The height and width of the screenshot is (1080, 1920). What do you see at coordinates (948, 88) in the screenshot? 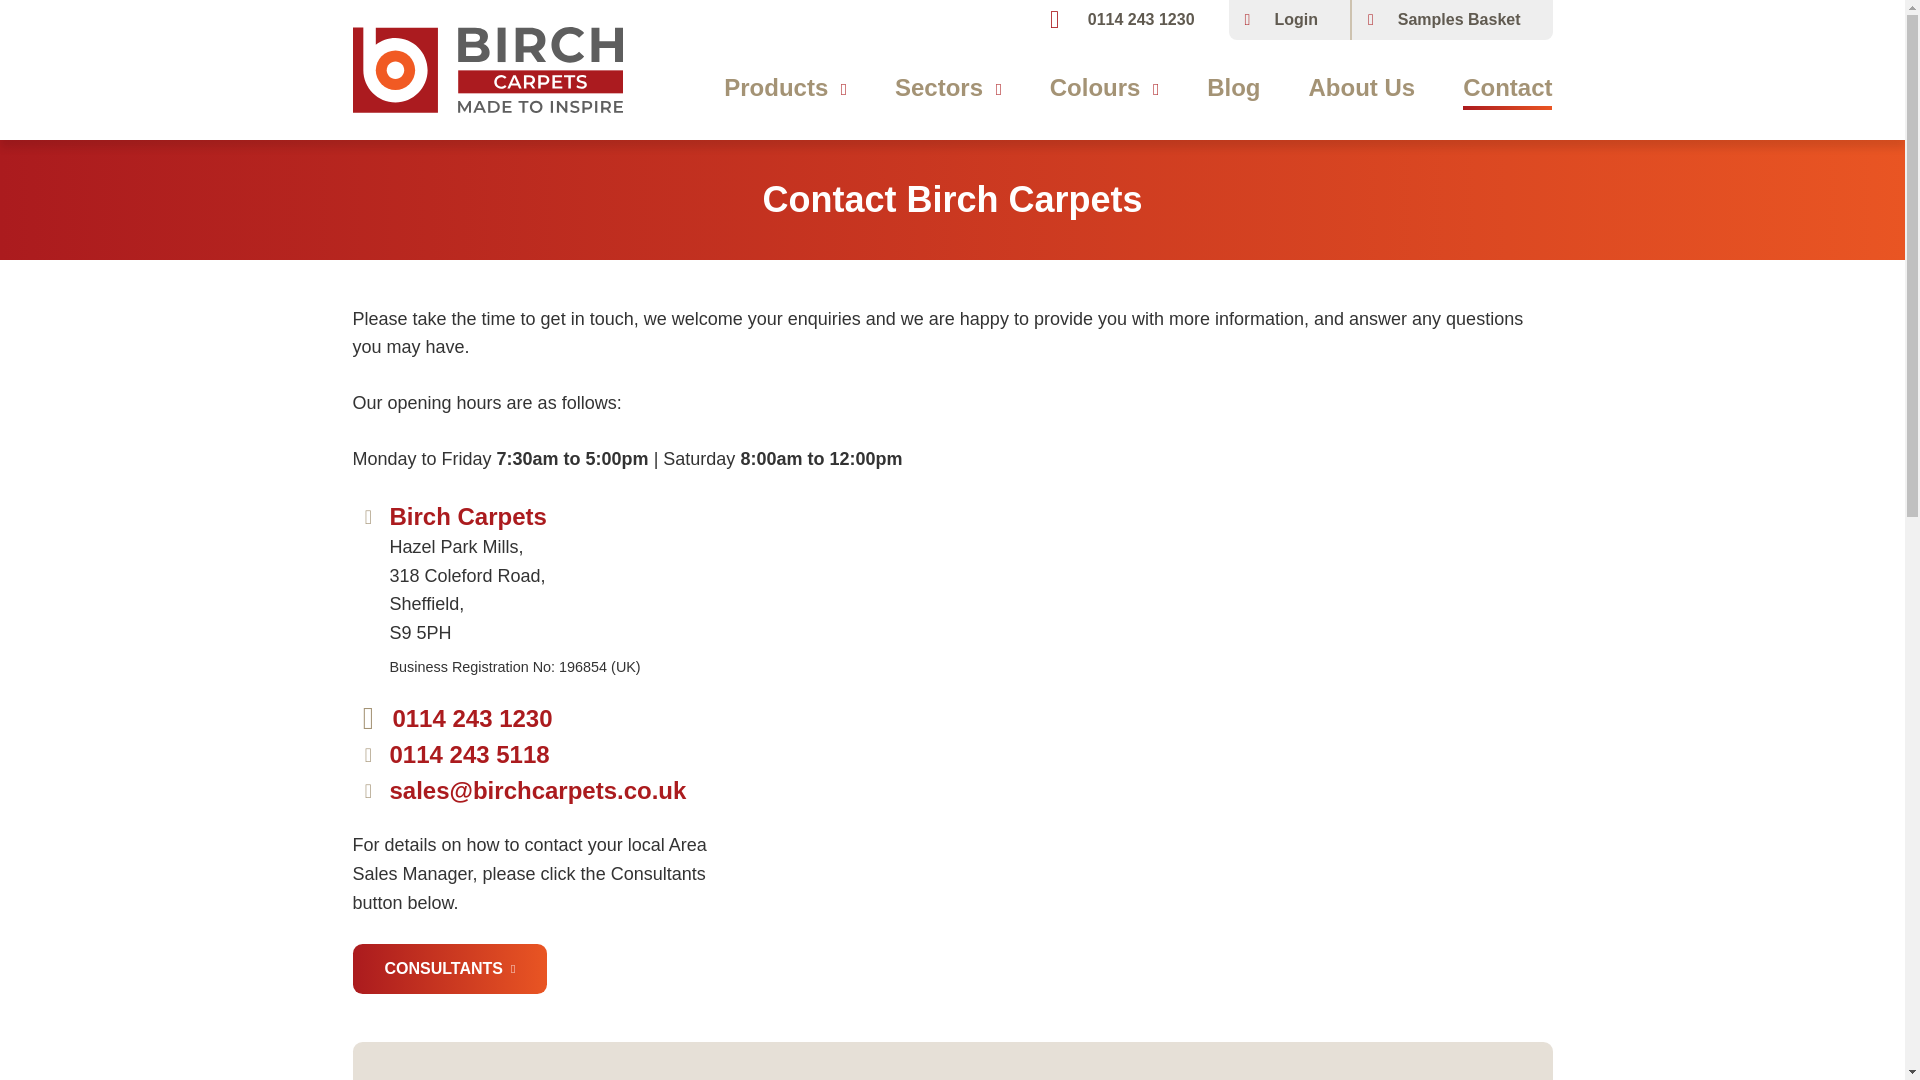
I see `Sectors` at bounding box center [948, 88].